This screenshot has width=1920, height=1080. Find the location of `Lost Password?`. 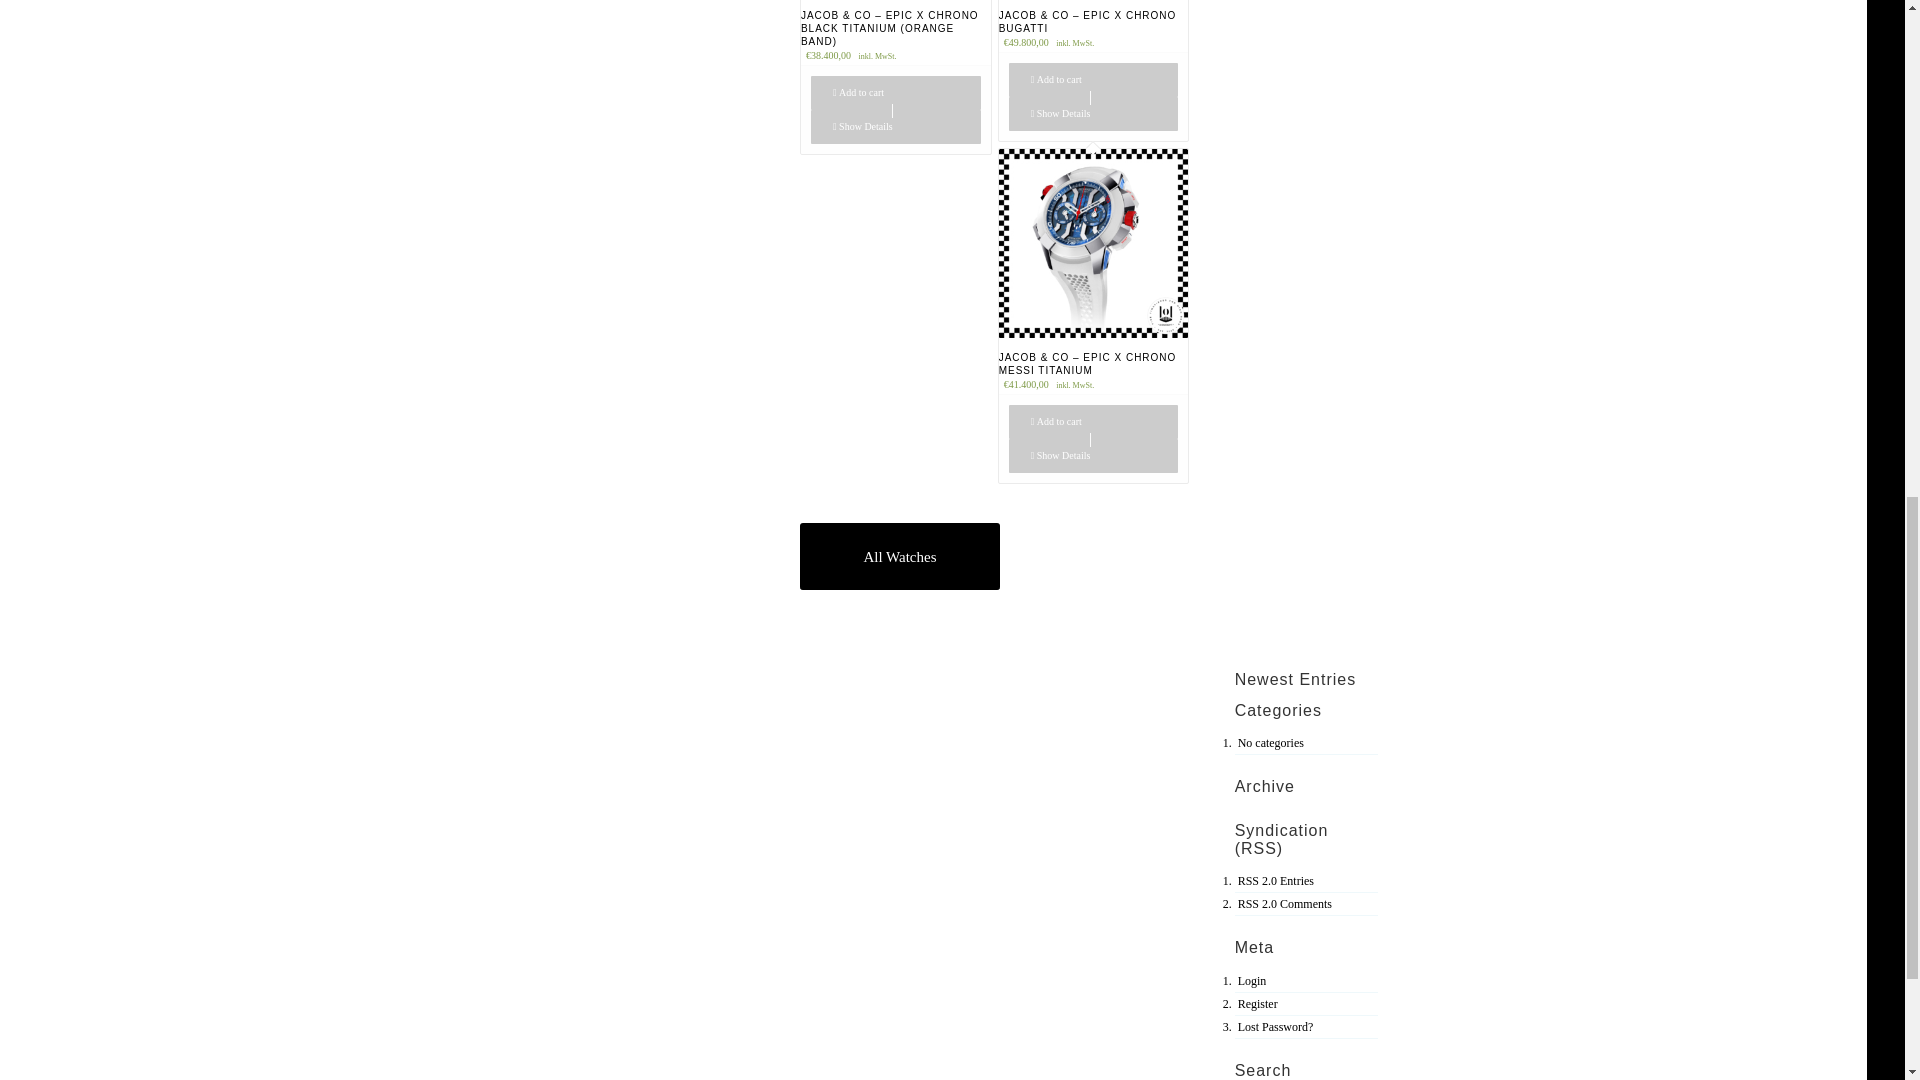

Lost Password? is located at coordinates (1276, 1026).